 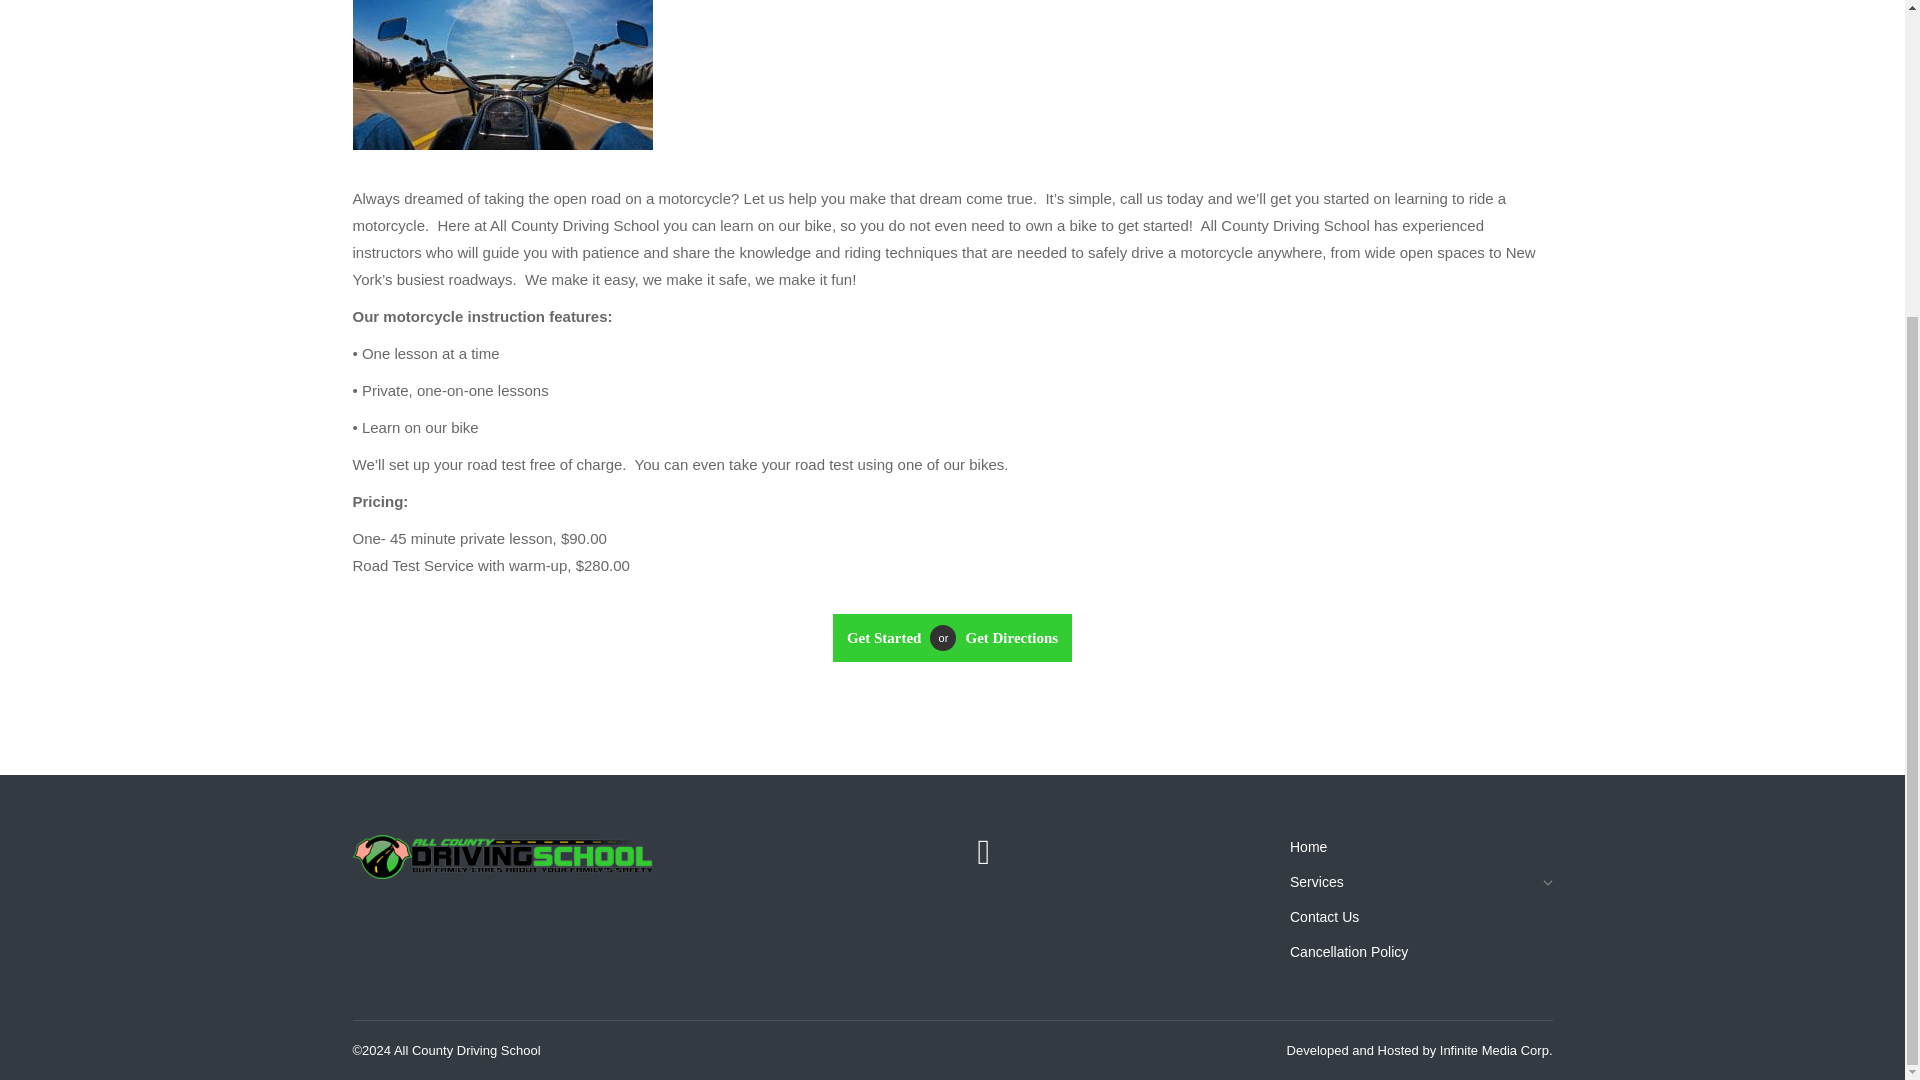 I want to click on Get Started, so click(x=888, y=638).